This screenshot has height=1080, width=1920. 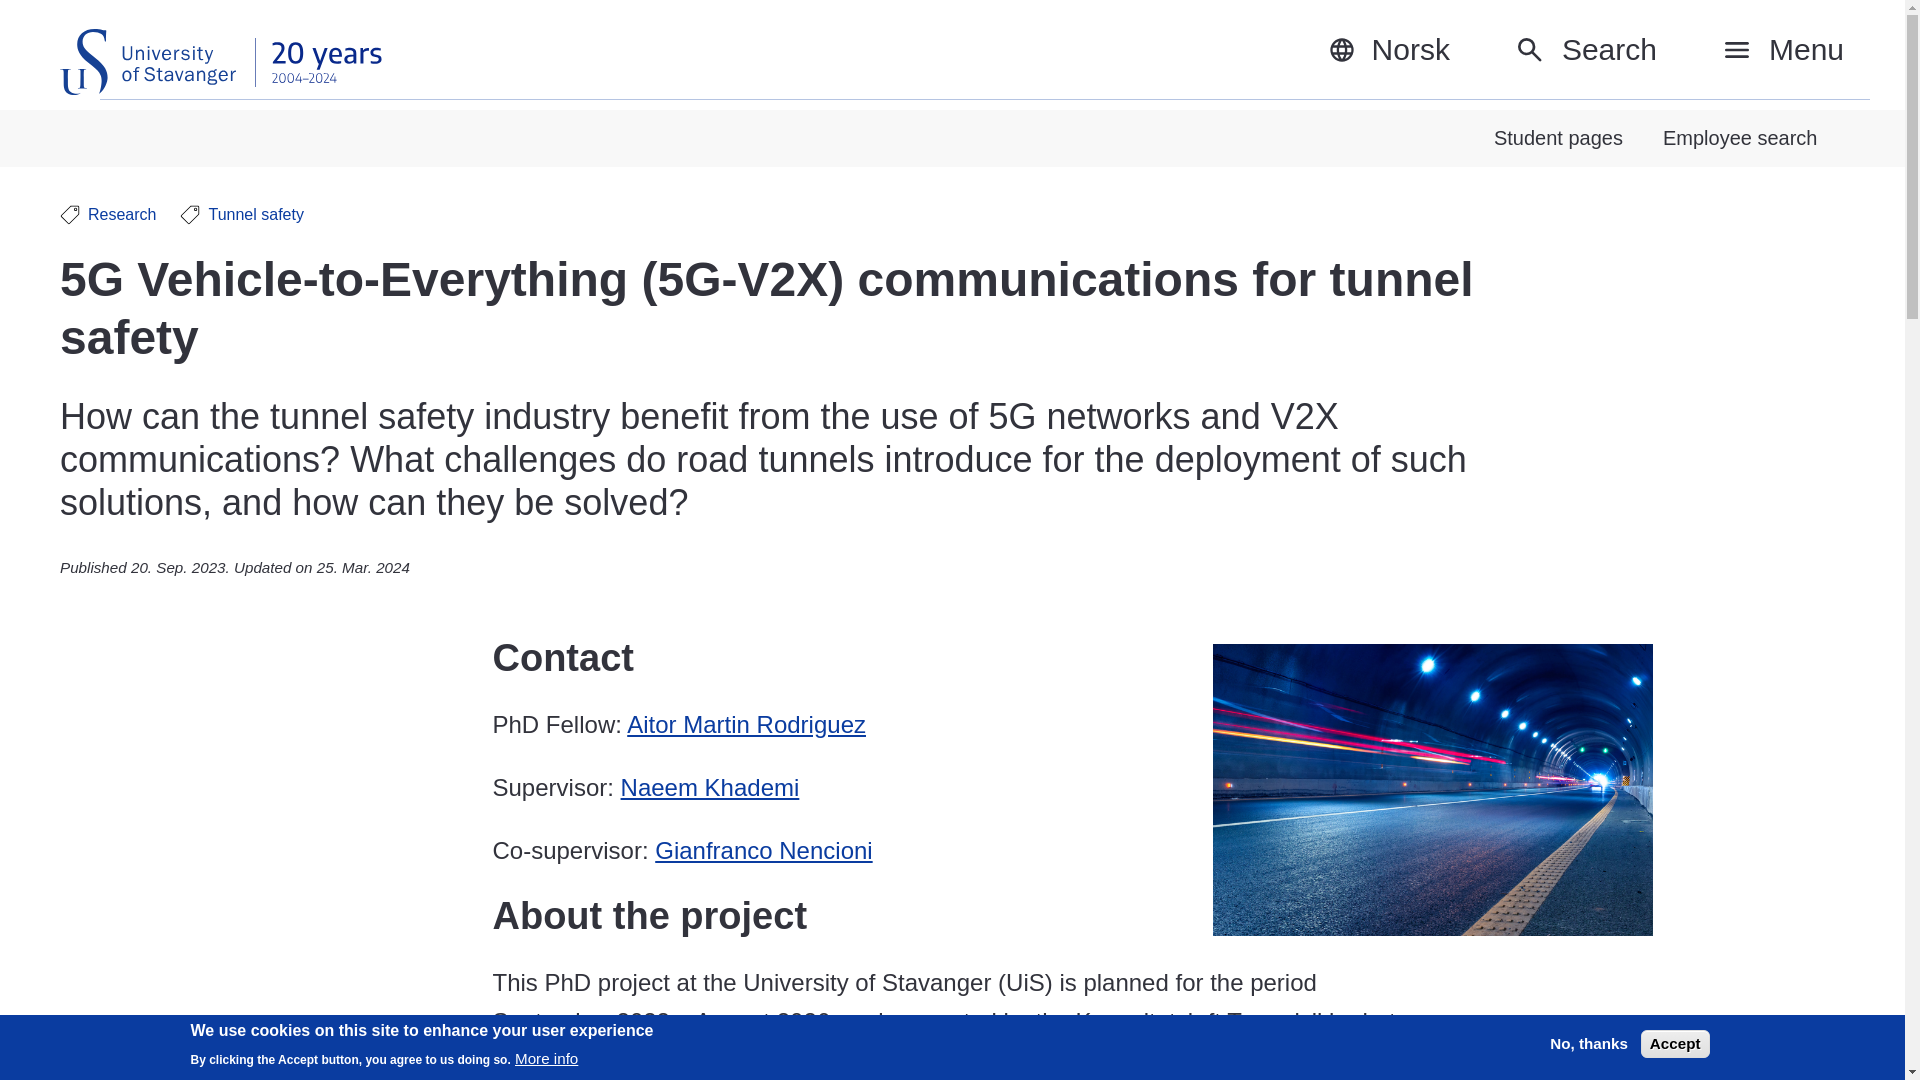 What do you see at coordinates (1585, 50) in the screenshot?
I see `Search` at bounding box center [1585, 50].